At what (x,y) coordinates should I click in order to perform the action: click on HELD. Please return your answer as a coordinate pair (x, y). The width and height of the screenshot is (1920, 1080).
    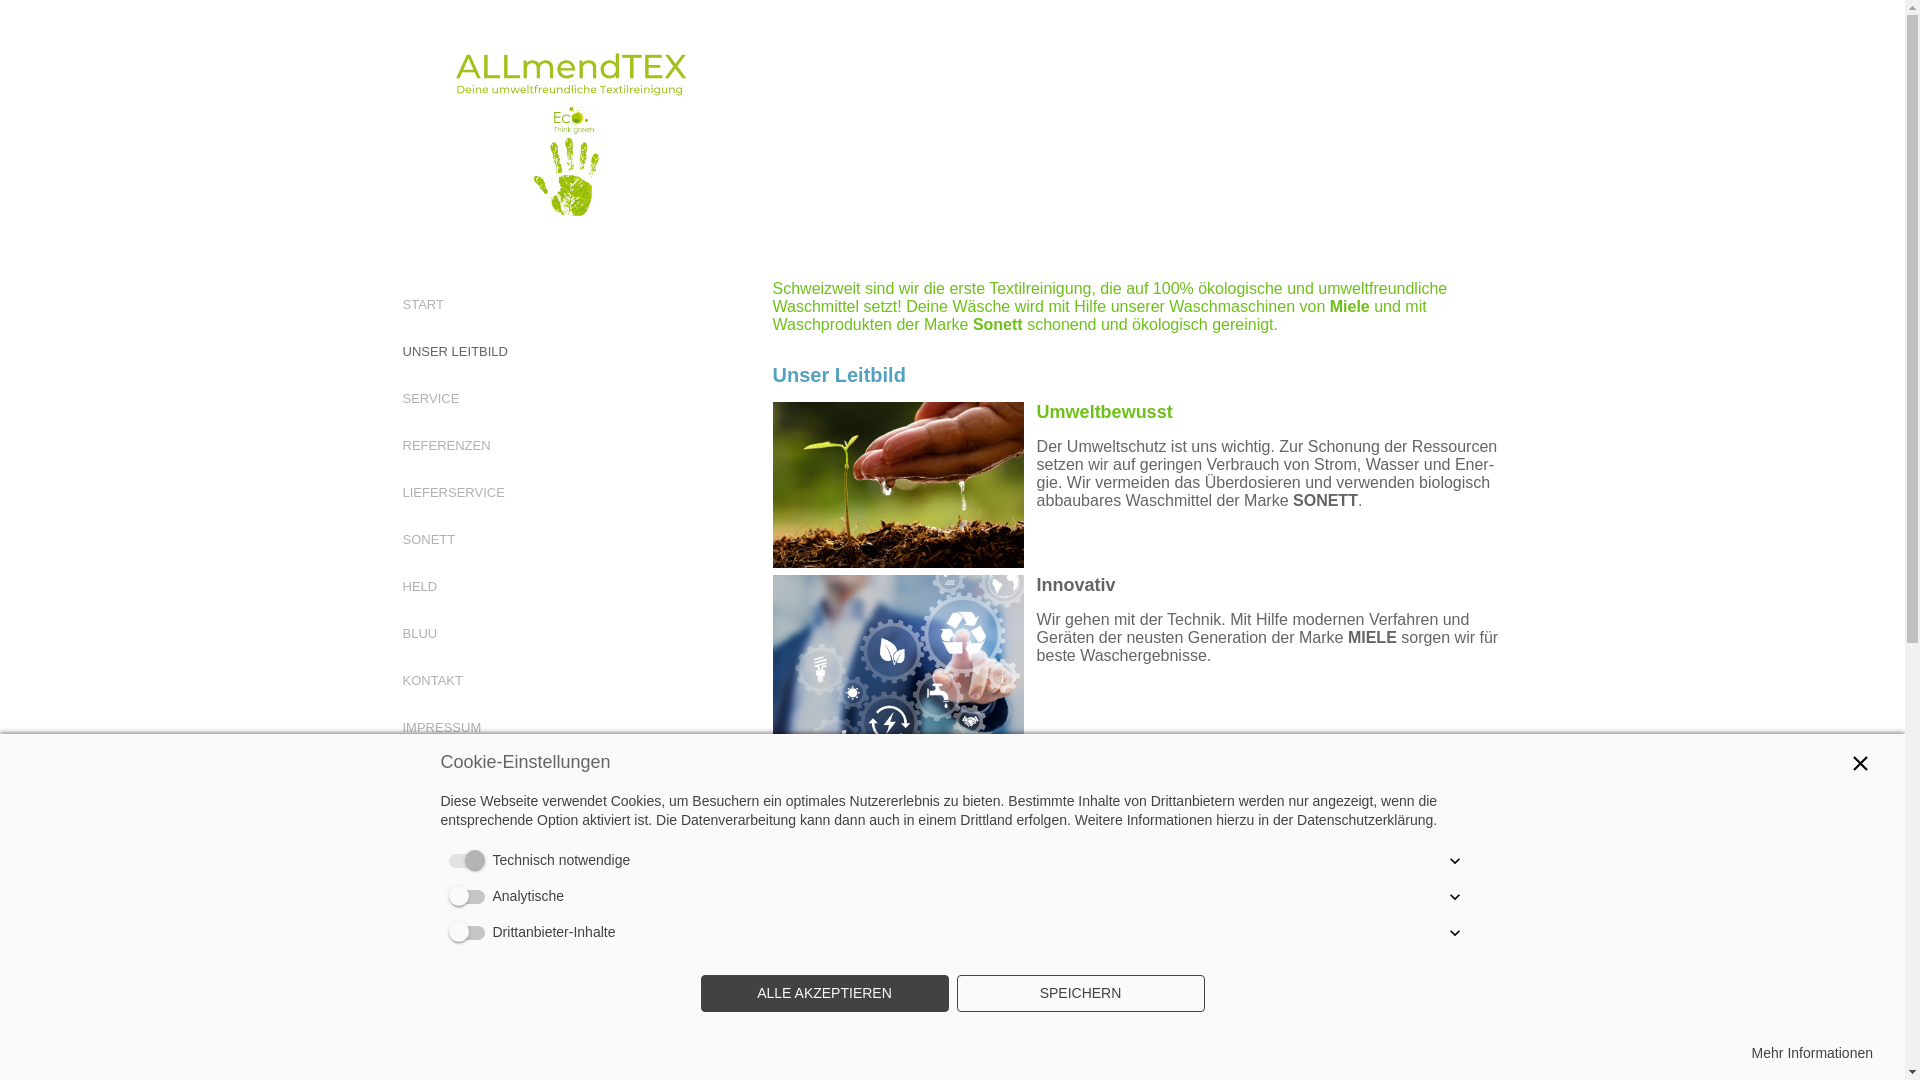
    Looking at the image, I should click on (420, 586).